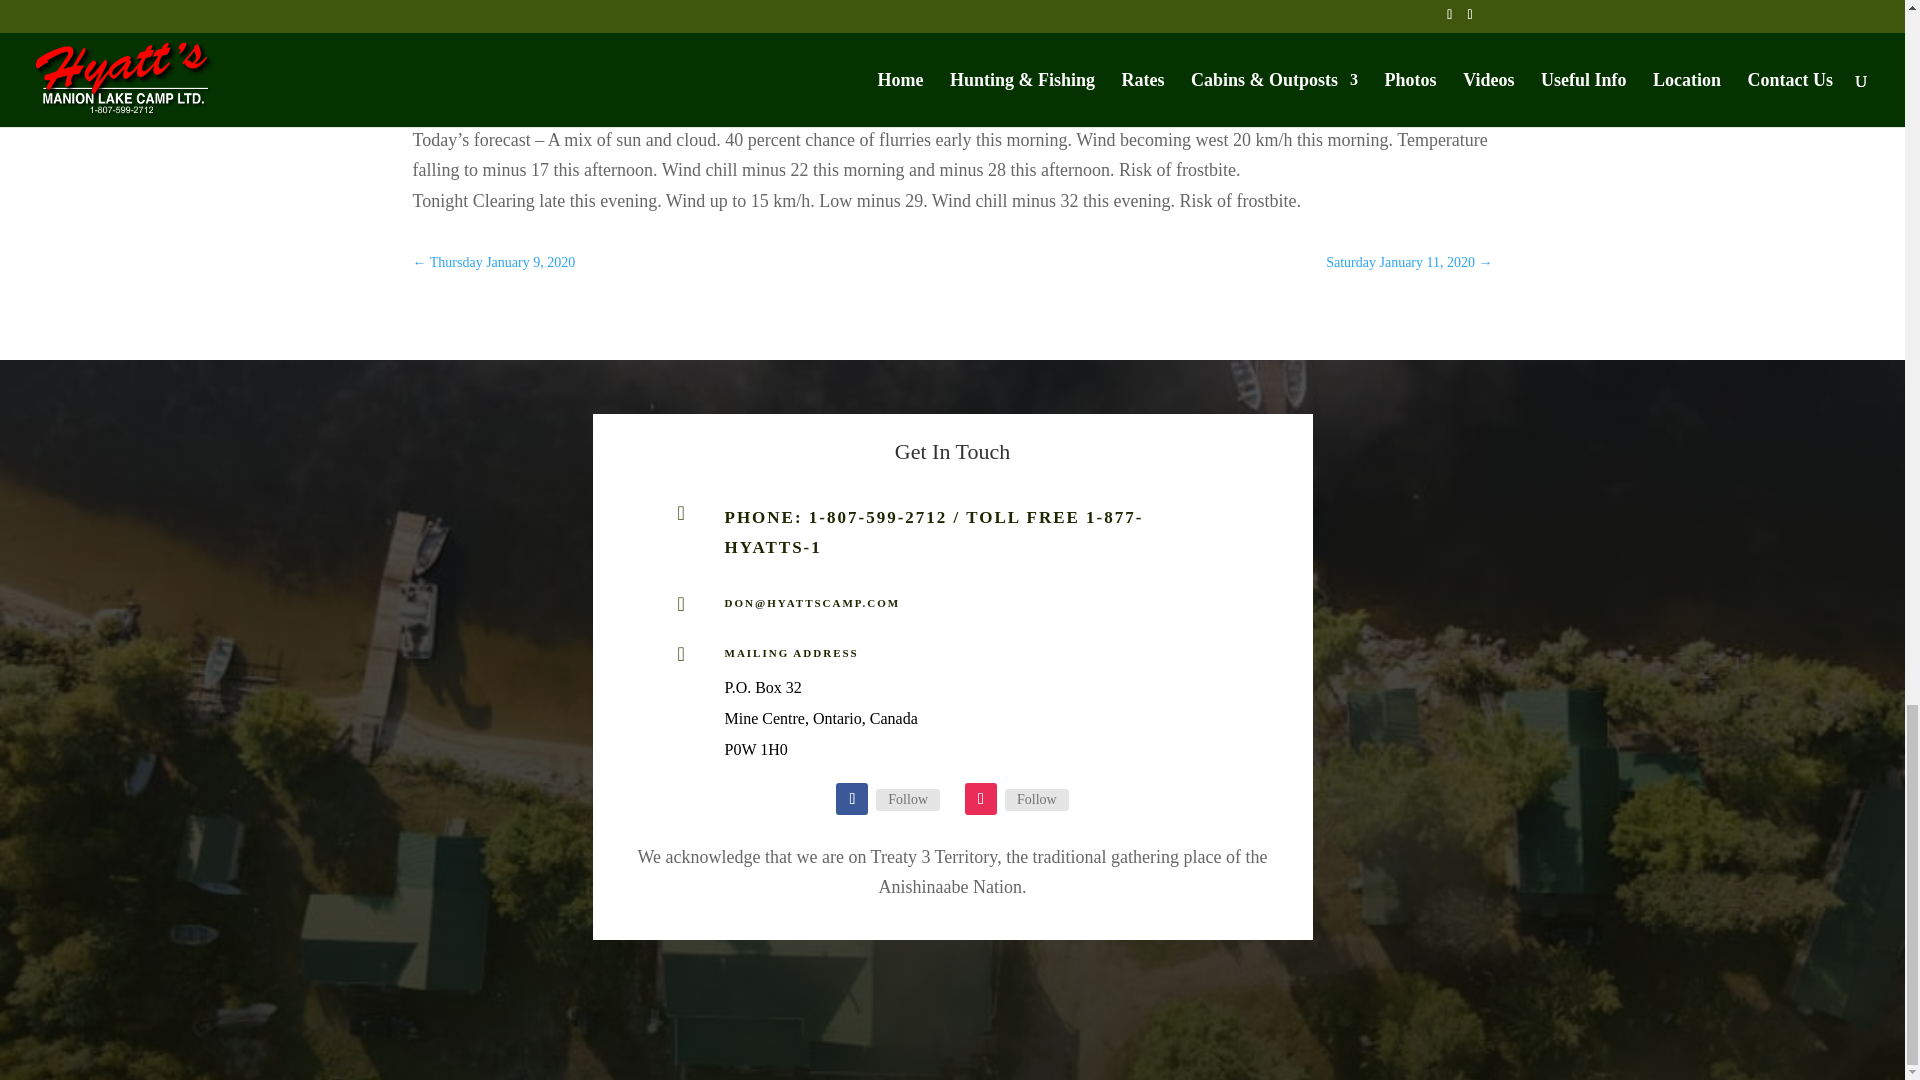  What do you see at coordinates (908, 800) in the screenshot?
I see `Facebook` at bounding box center [908, 800].